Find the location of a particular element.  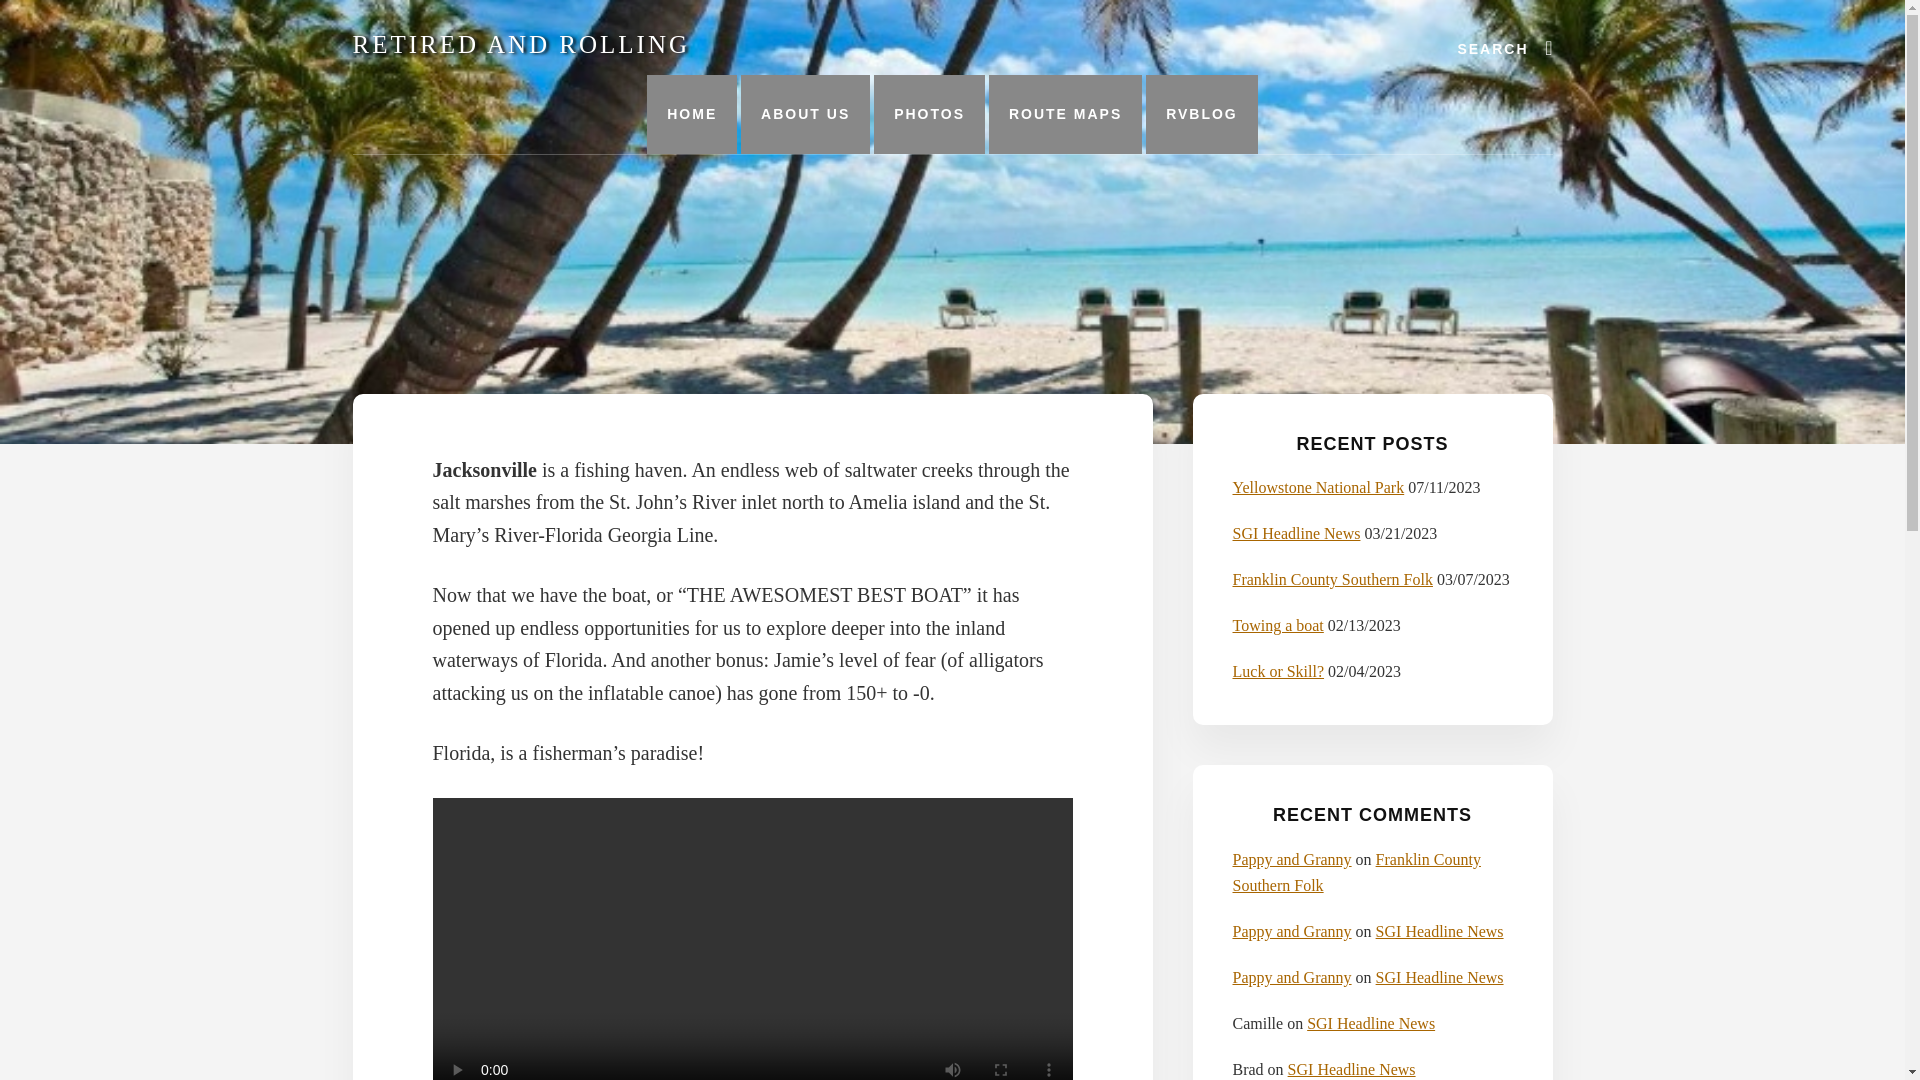

RETIRED AND ROLLING is located at coordinates (520, 44).